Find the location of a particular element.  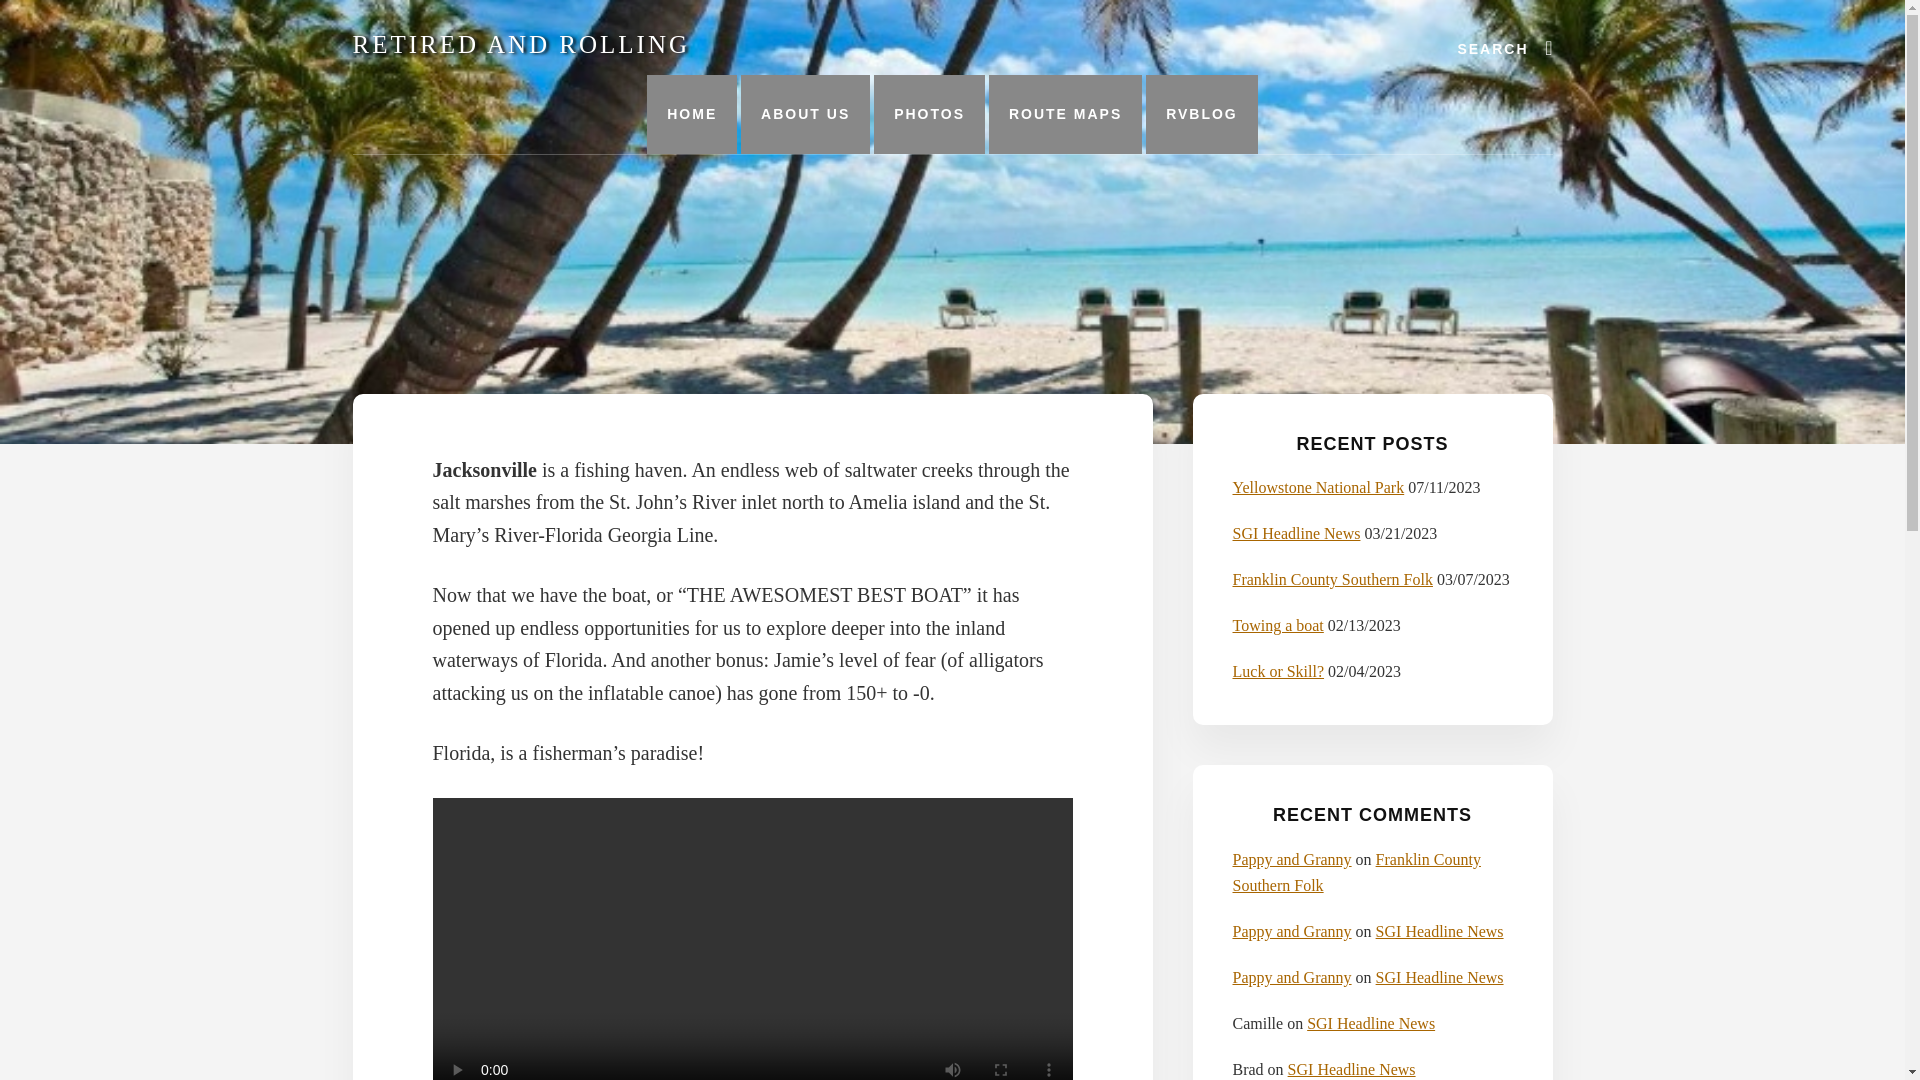

RETIRED AND ROLLING is located at coordinates (520, 44).